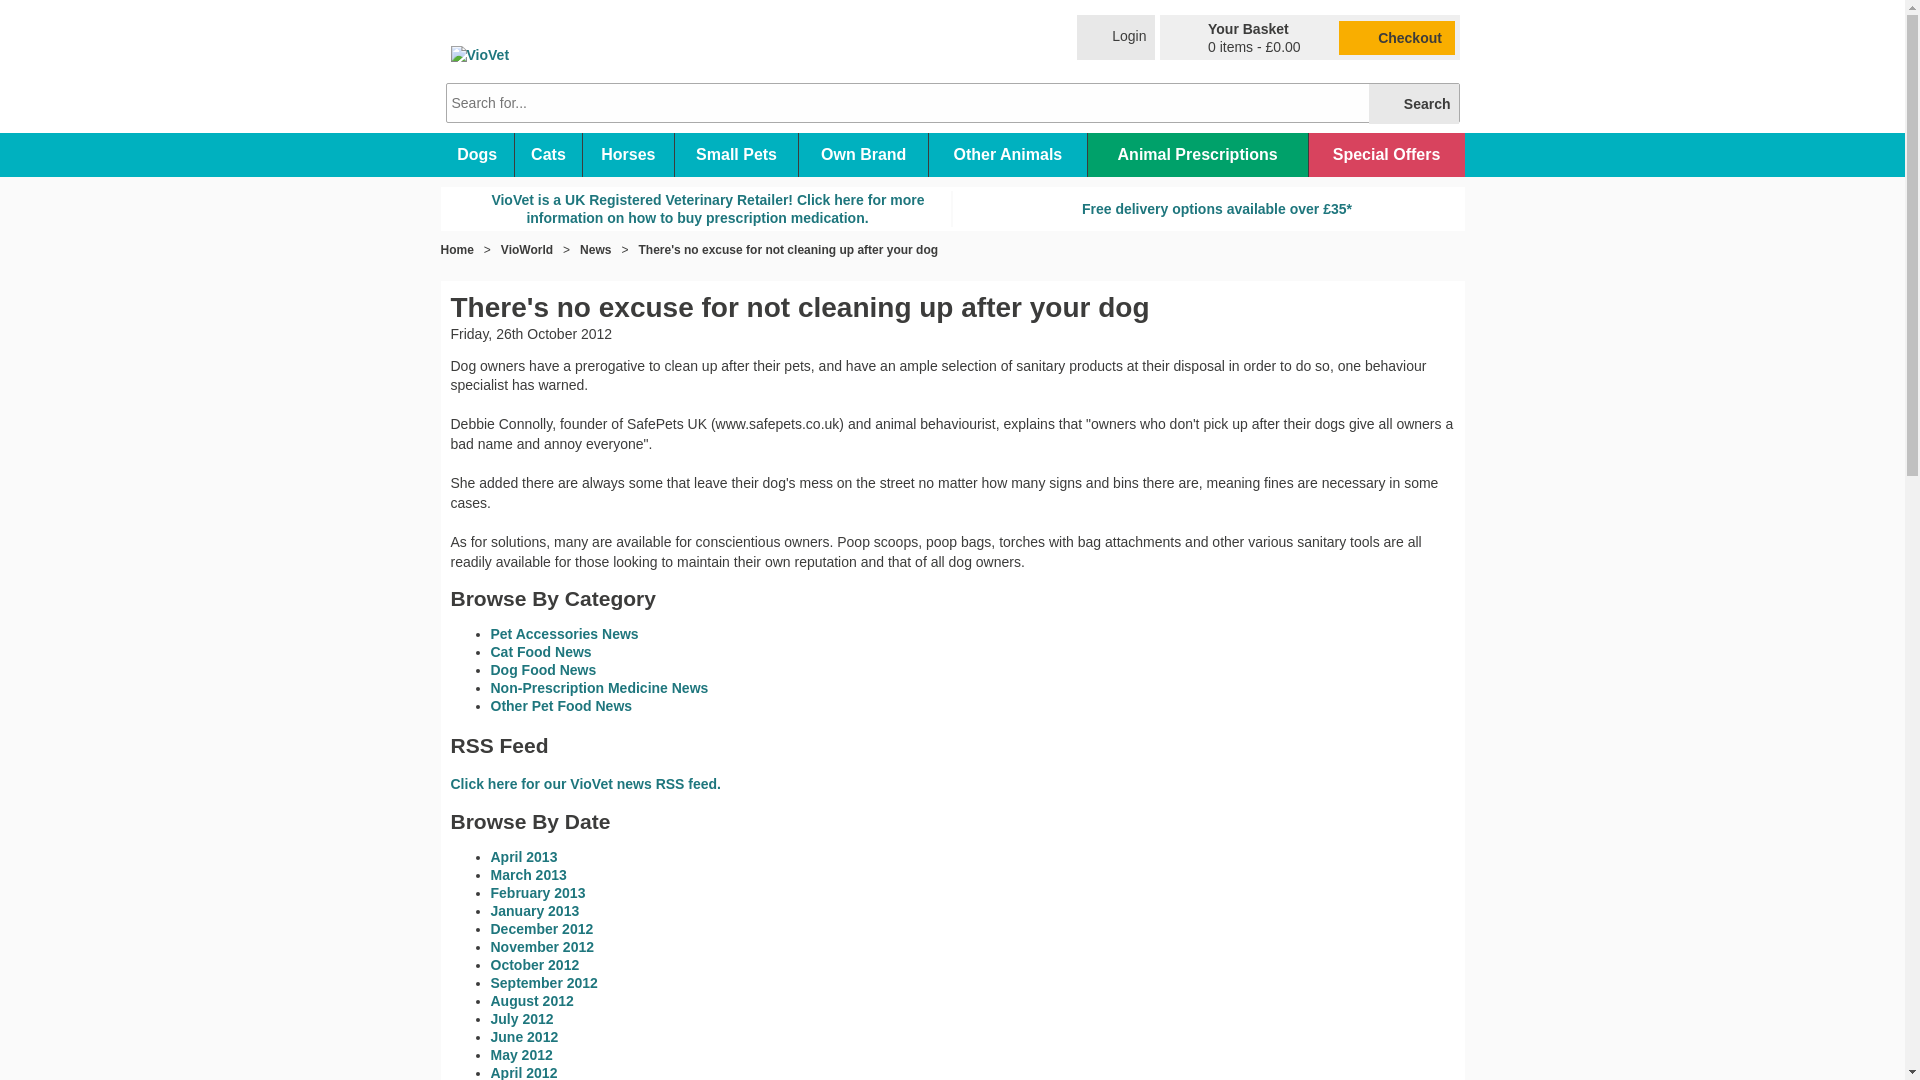 This screenshot has width=1920, height=1080. I want to click on Checkout, so click(1396, 37).